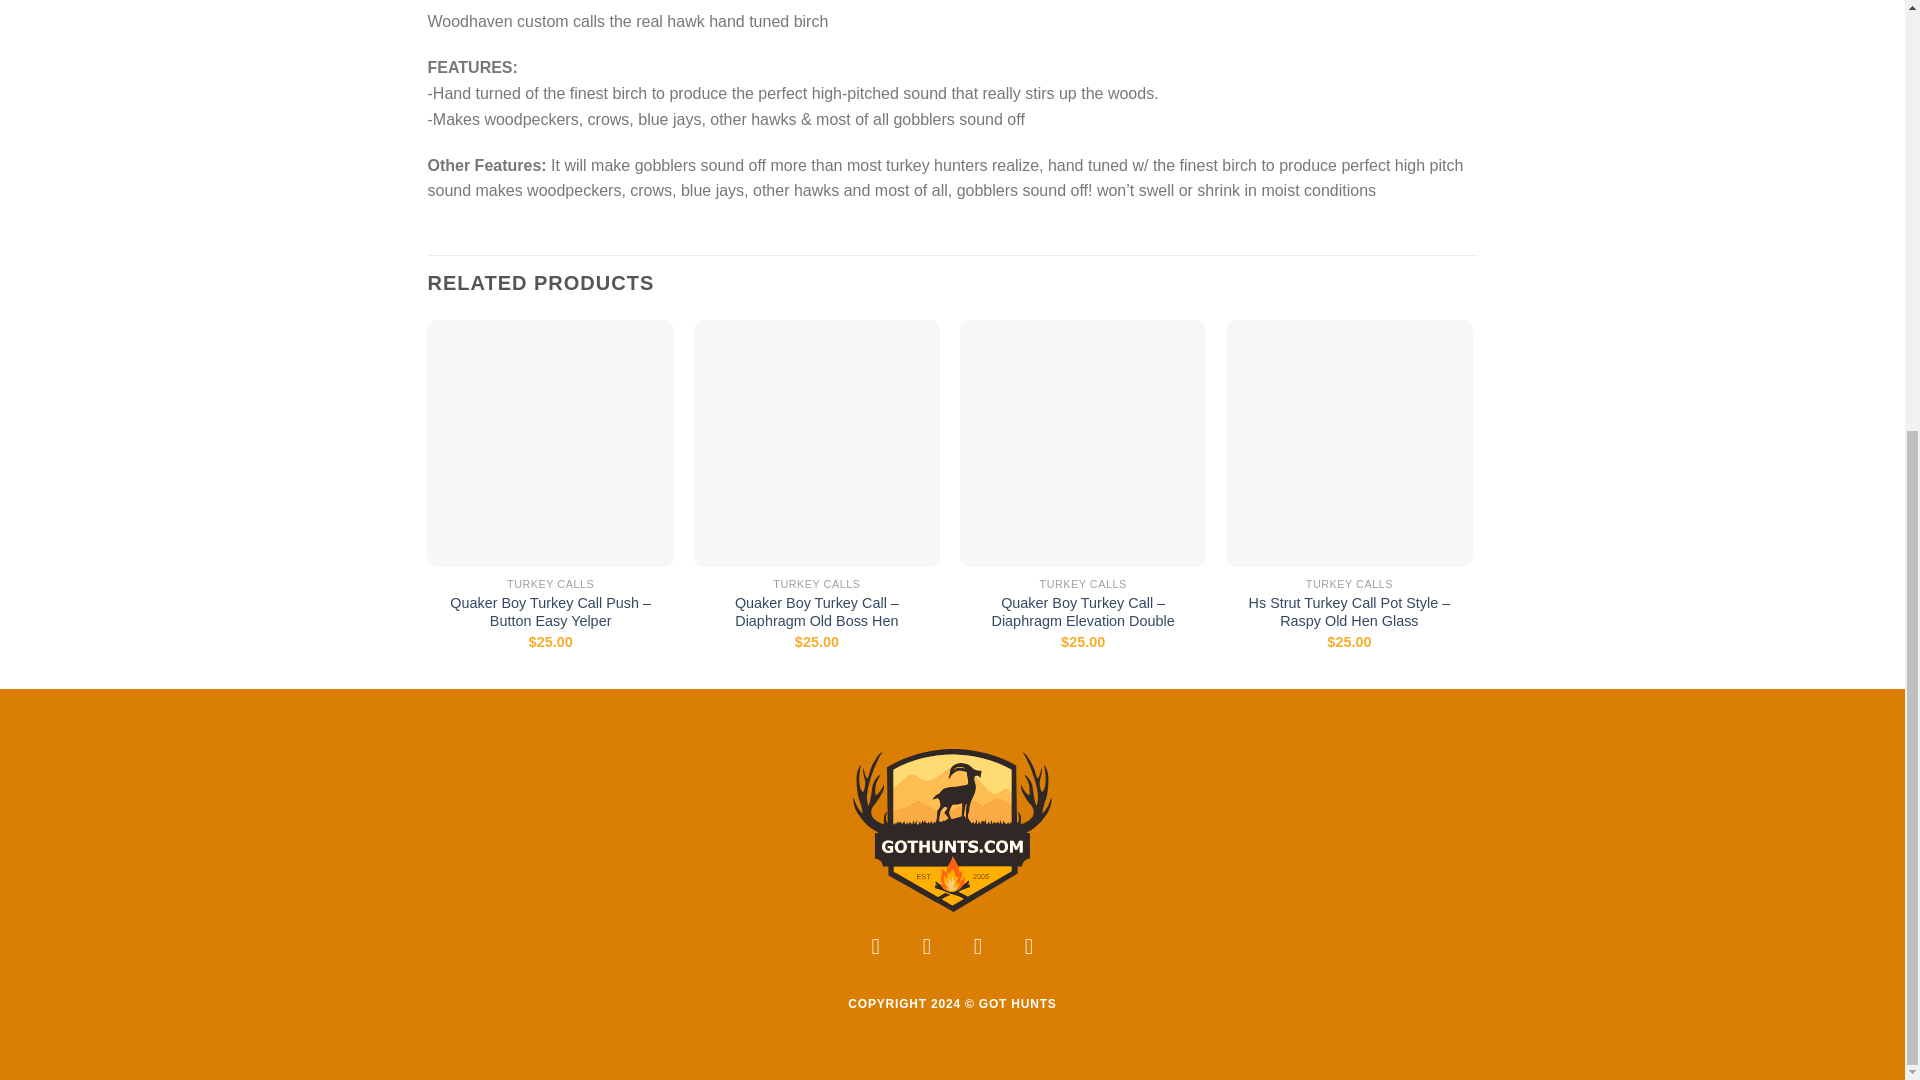 The height and width of the screenshot is (1080, 1920). Describe the element at coordinates (927, 951) in the screenshot. I see `Follow on Instagram` at that location.